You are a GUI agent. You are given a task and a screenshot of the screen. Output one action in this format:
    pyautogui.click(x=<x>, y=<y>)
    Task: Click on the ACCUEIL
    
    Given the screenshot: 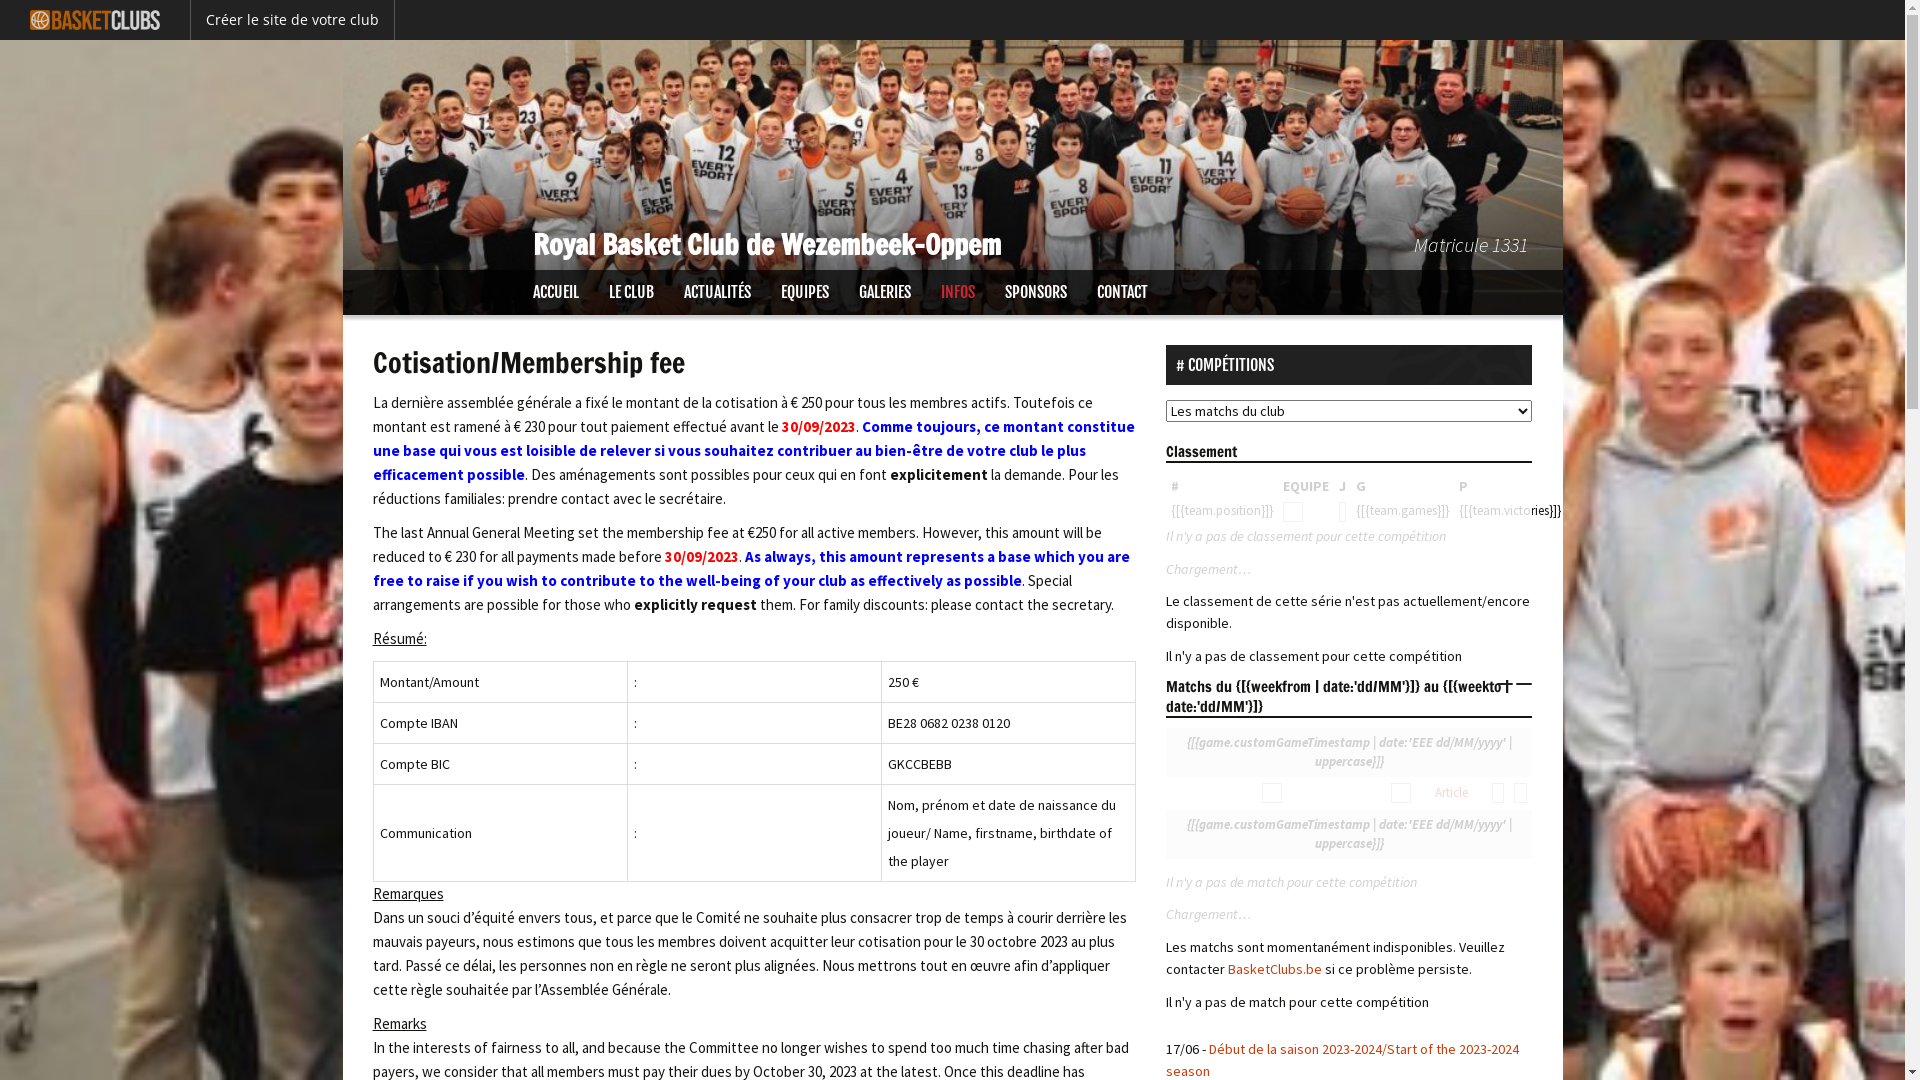 What is the action you would take?
    pyautogui.click(x=556, y=292)
    